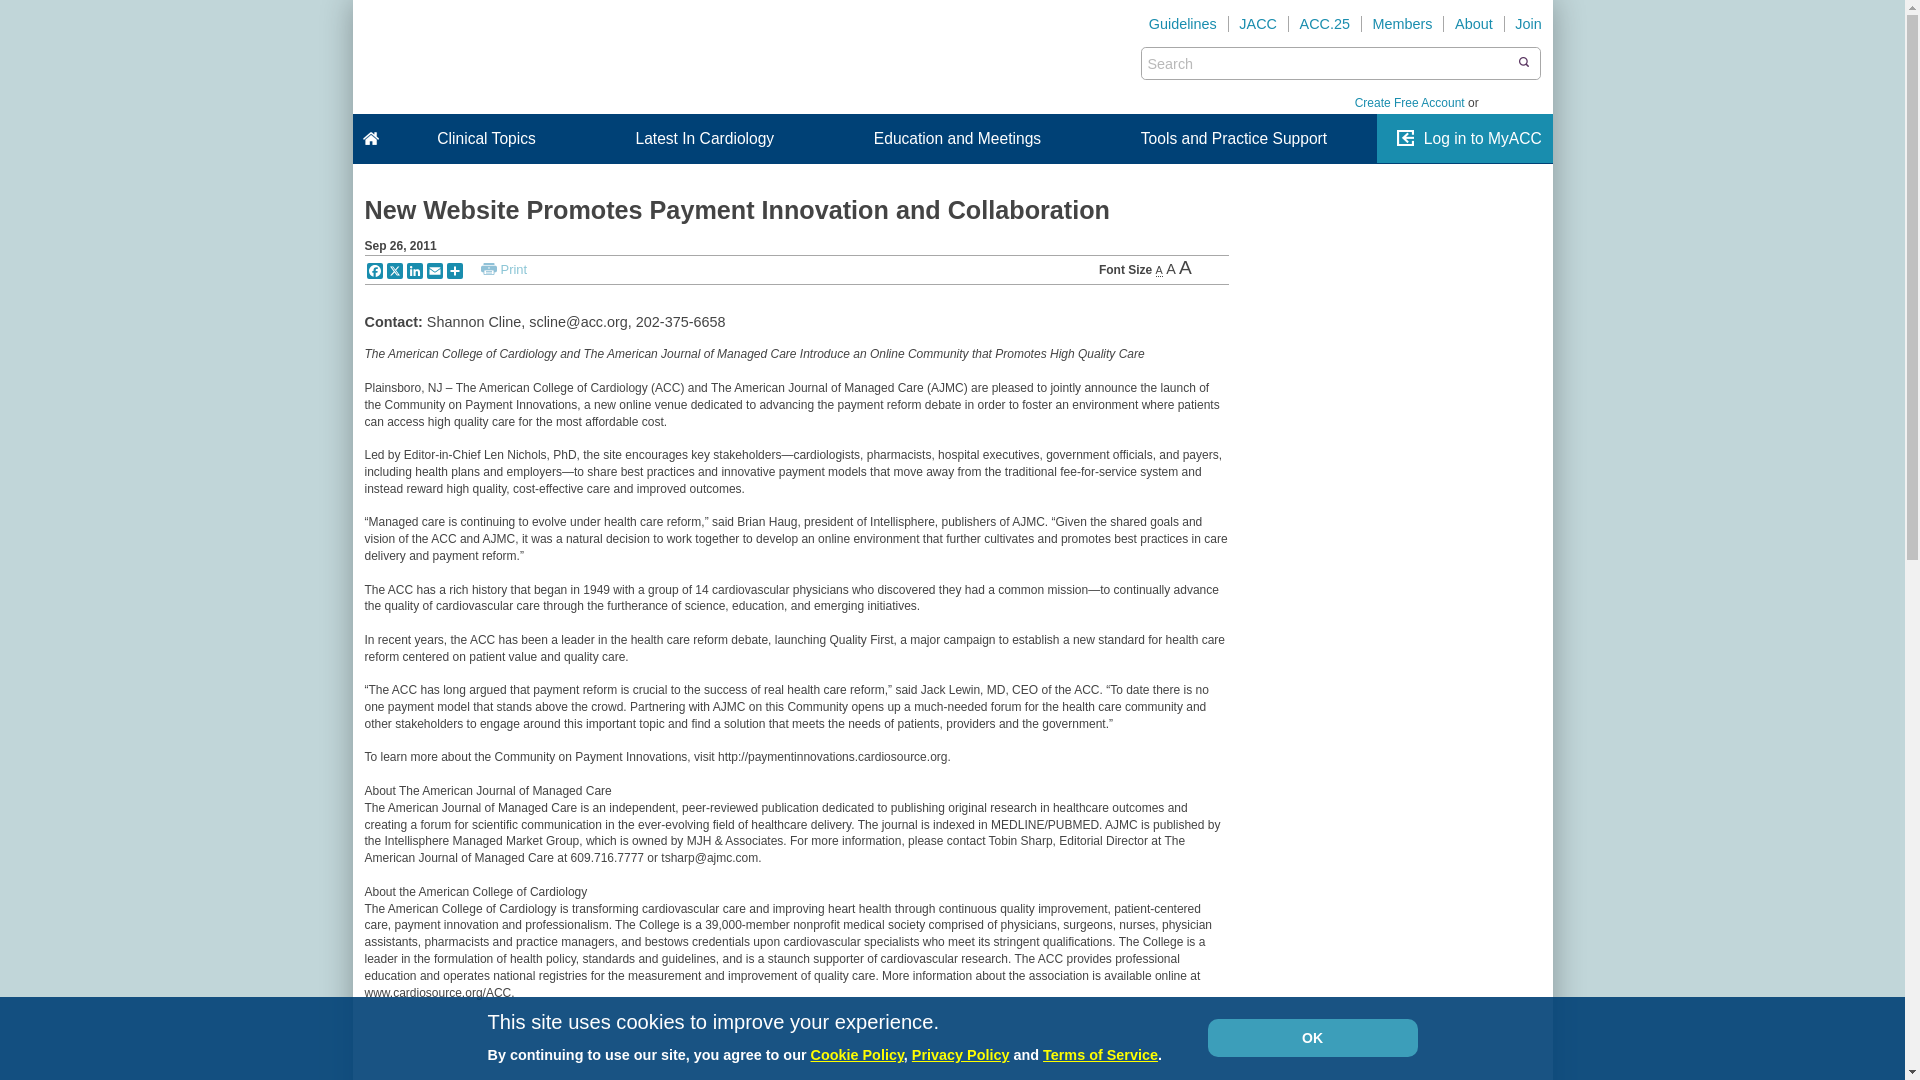 The height and width of the screenshot is (1080, 1920). What do you see at coordinates (1328, 63) in the screenshot?
I see `Insert a query. Press enter to send` at bounding box center [1328, 63].